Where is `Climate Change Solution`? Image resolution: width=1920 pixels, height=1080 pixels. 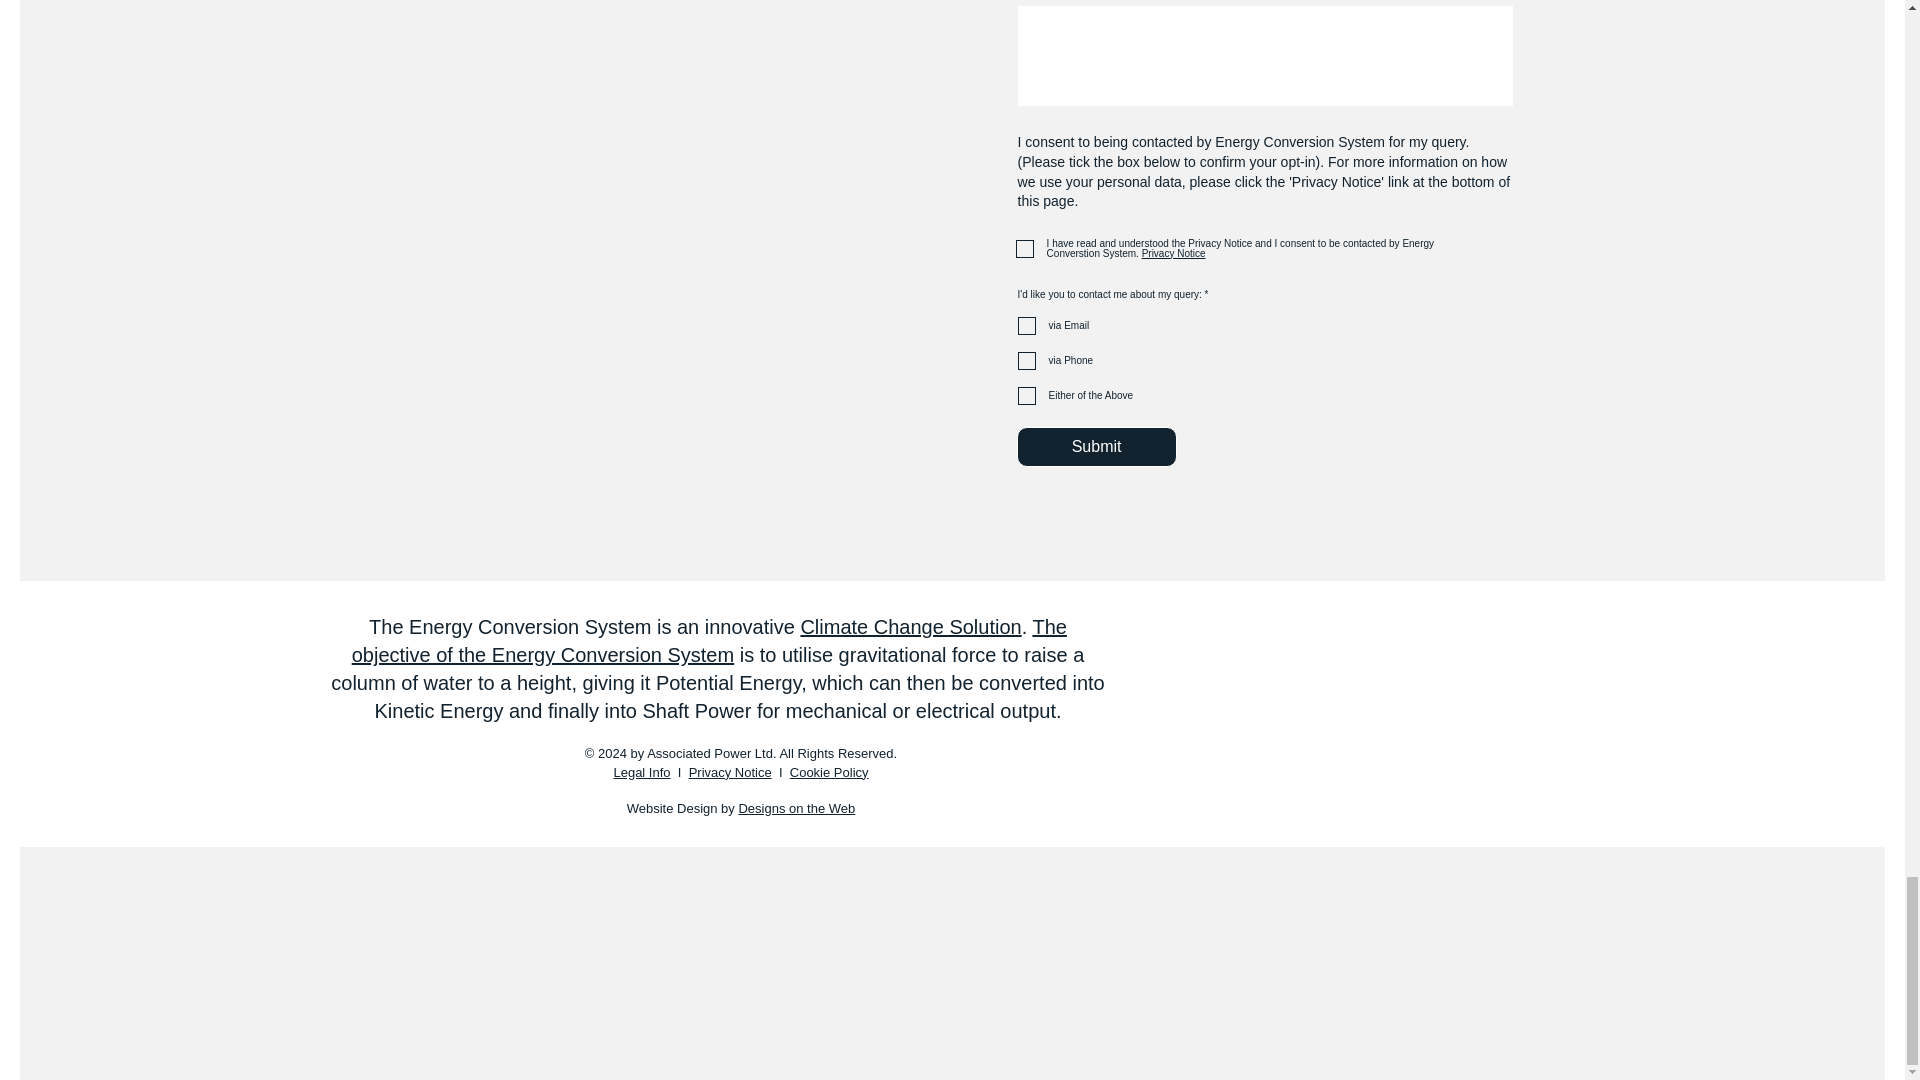 Climate Change Solution is located at coordinates (910, 626).